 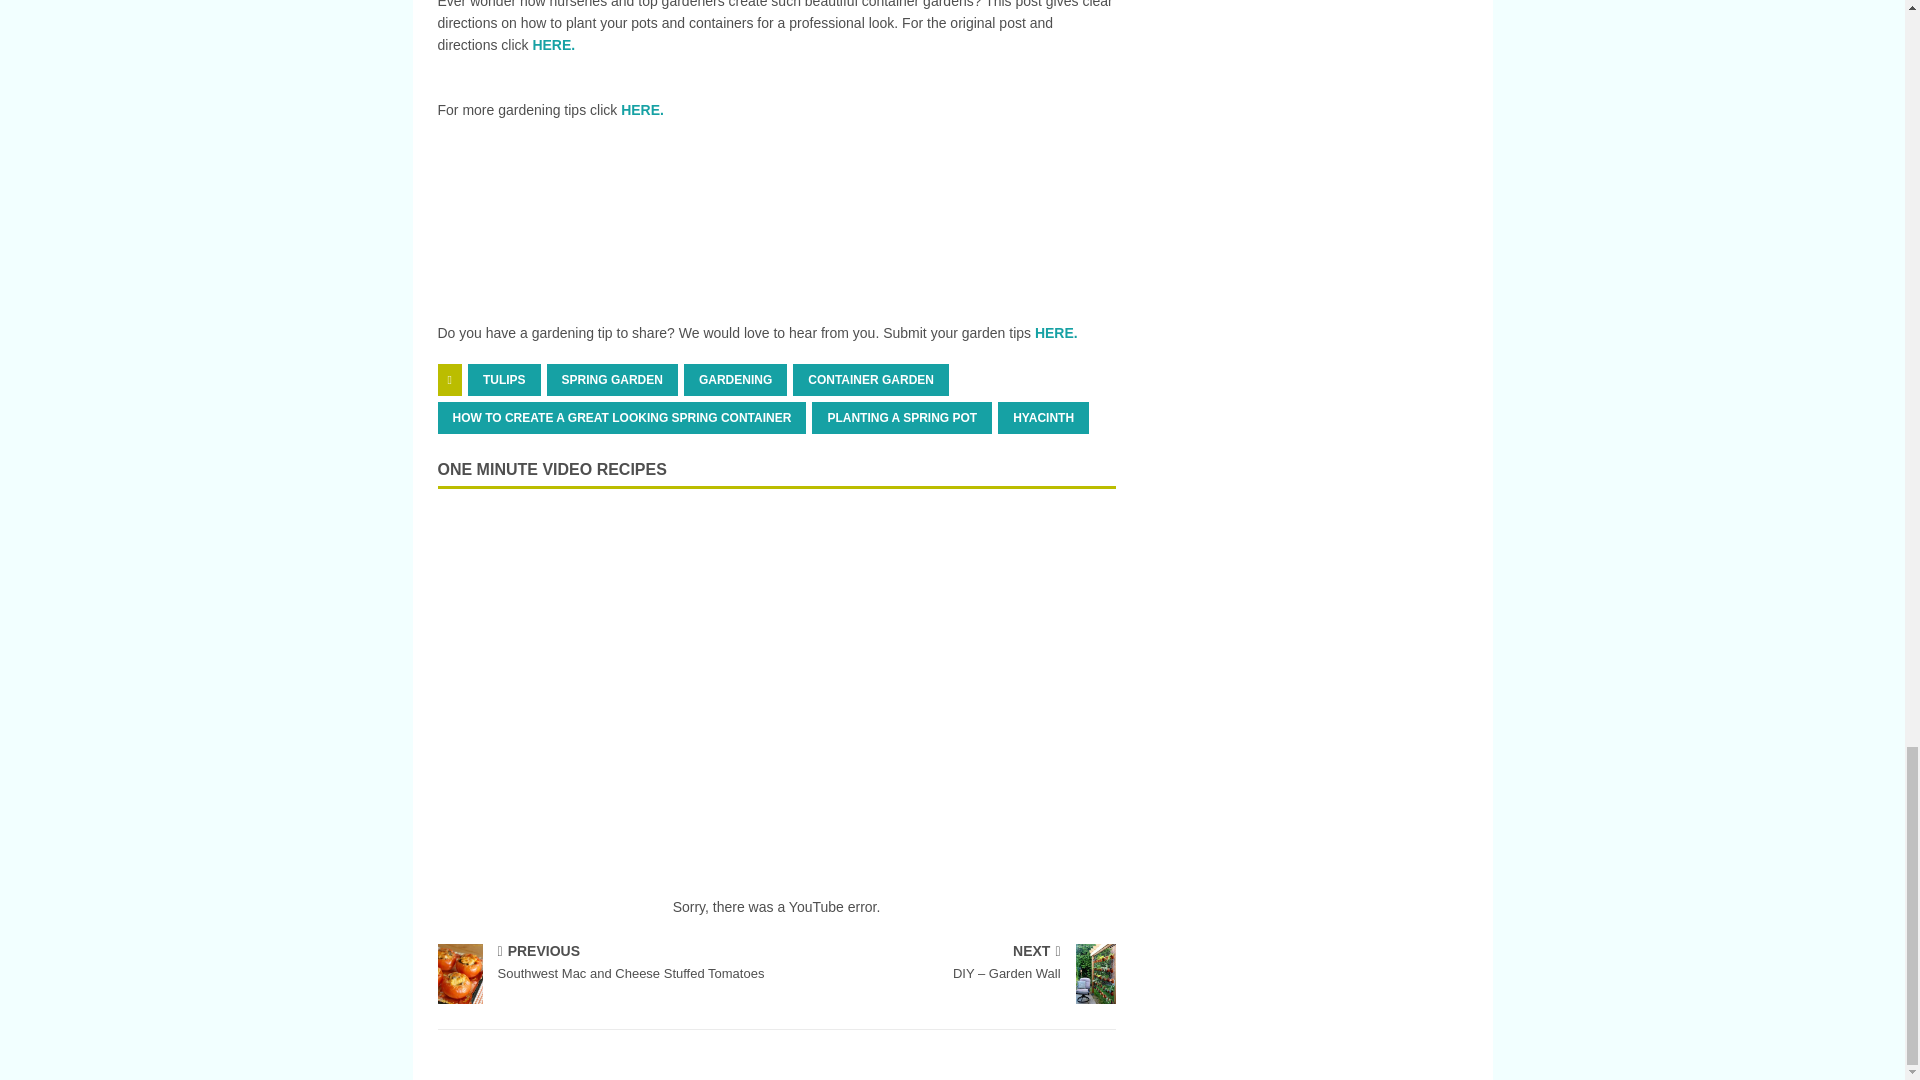 I want to click on PLANTING A SPRING POT, so click(x=902, y=418).